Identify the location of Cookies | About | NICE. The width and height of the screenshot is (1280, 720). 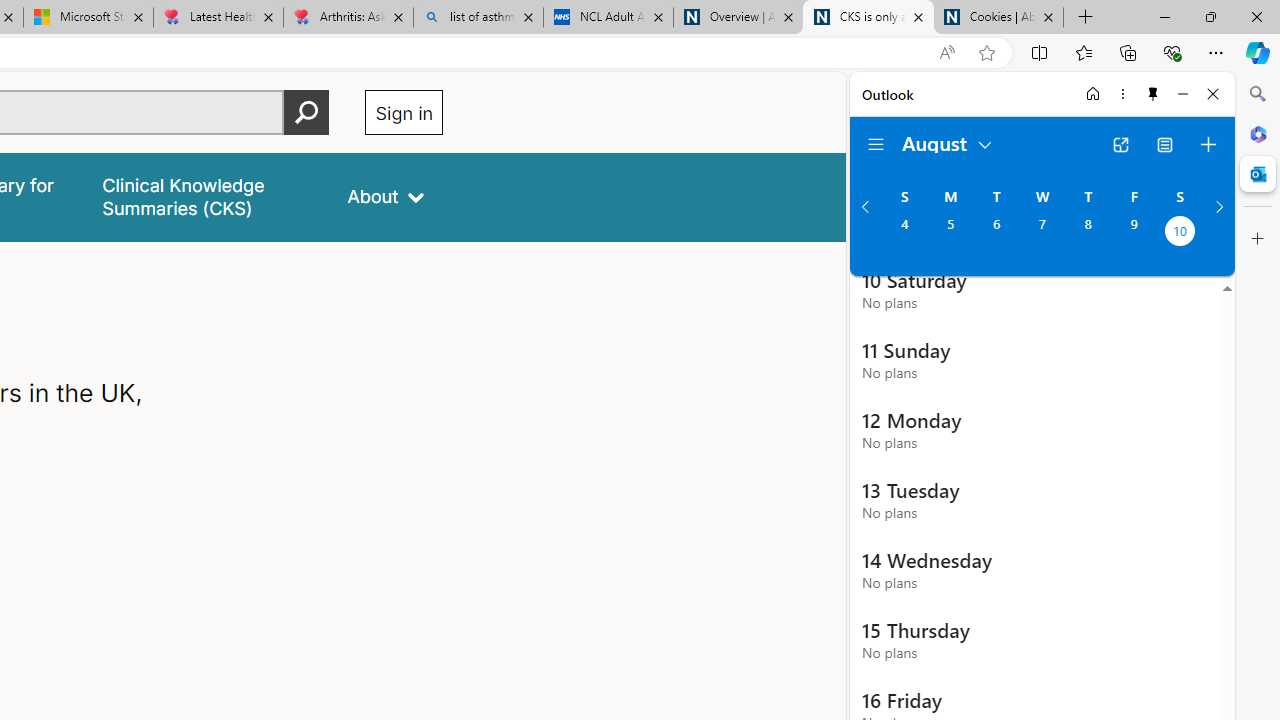
(998, 18).